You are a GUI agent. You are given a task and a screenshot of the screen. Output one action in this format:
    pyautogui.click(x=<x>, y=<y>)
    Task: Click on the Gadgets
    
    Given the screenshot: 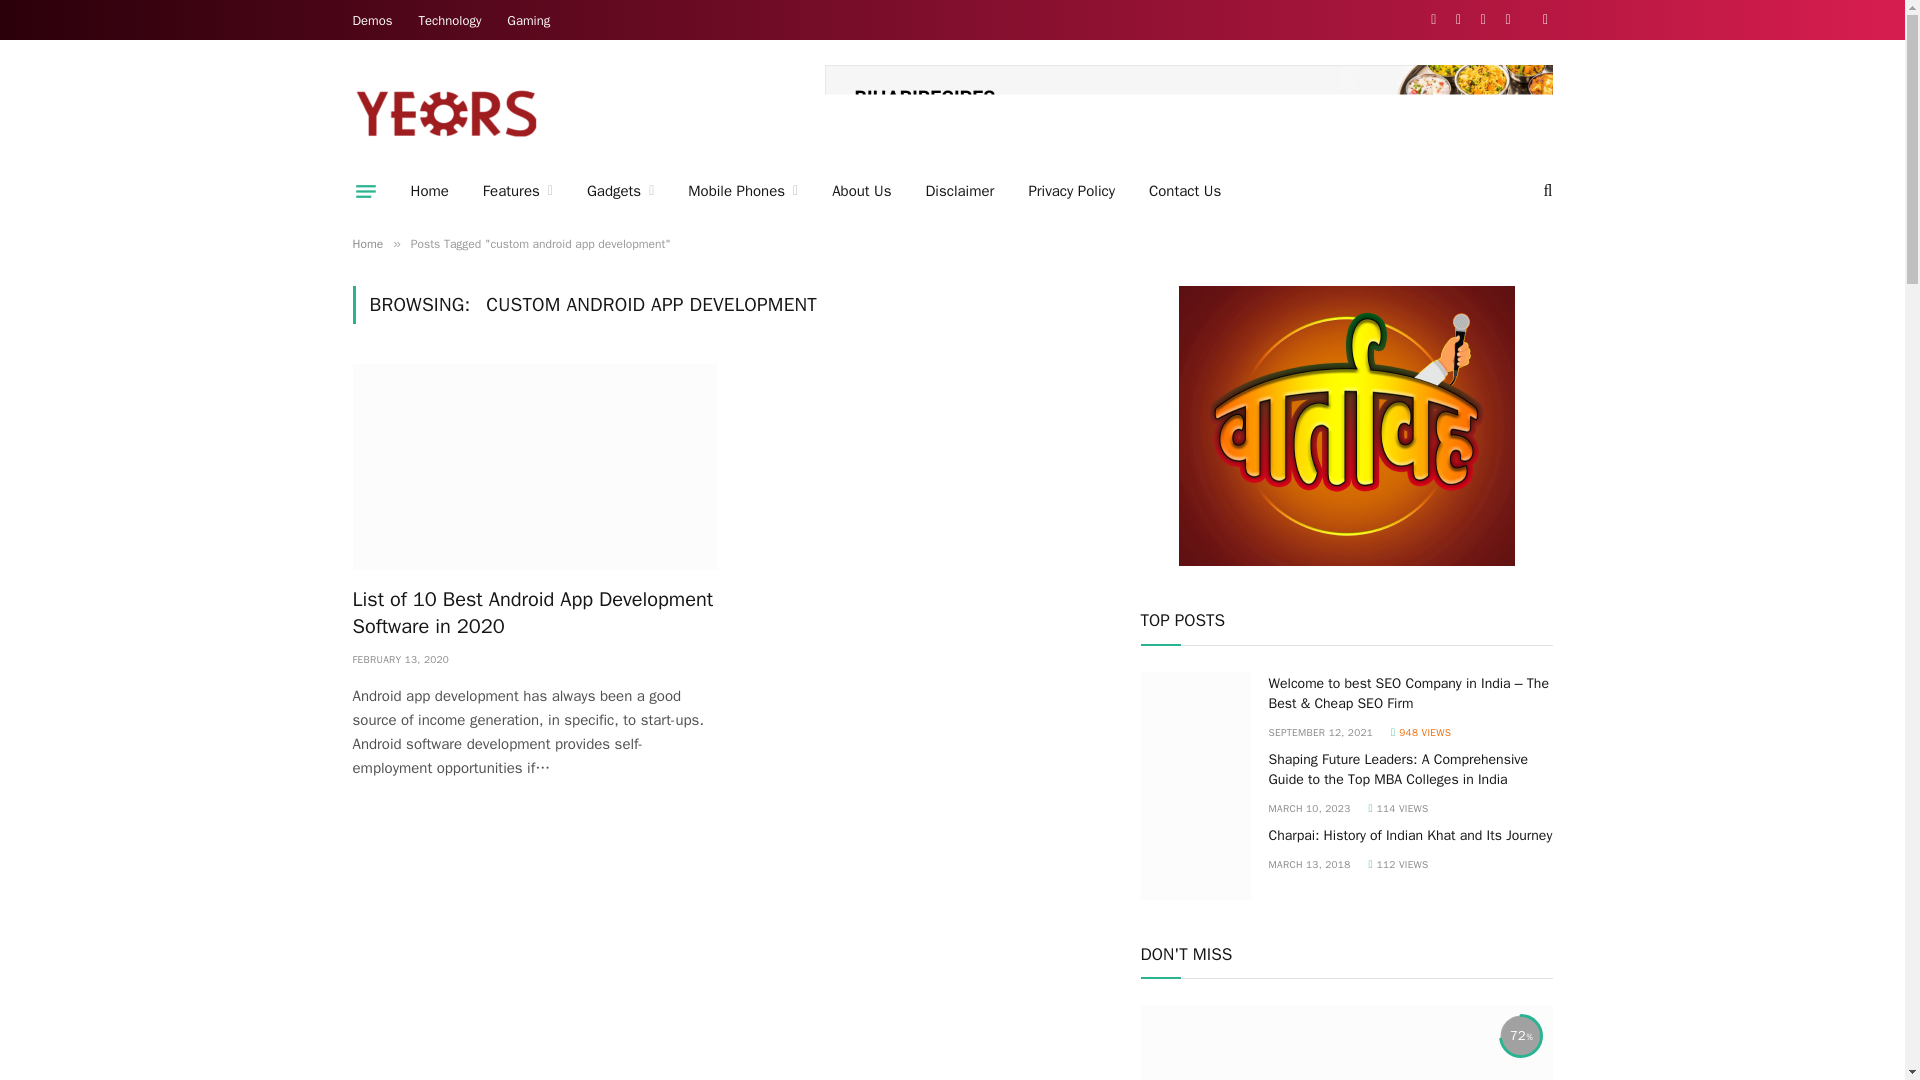 What is the action you would take?
    pyautogui.click(x=620, y=191)
    